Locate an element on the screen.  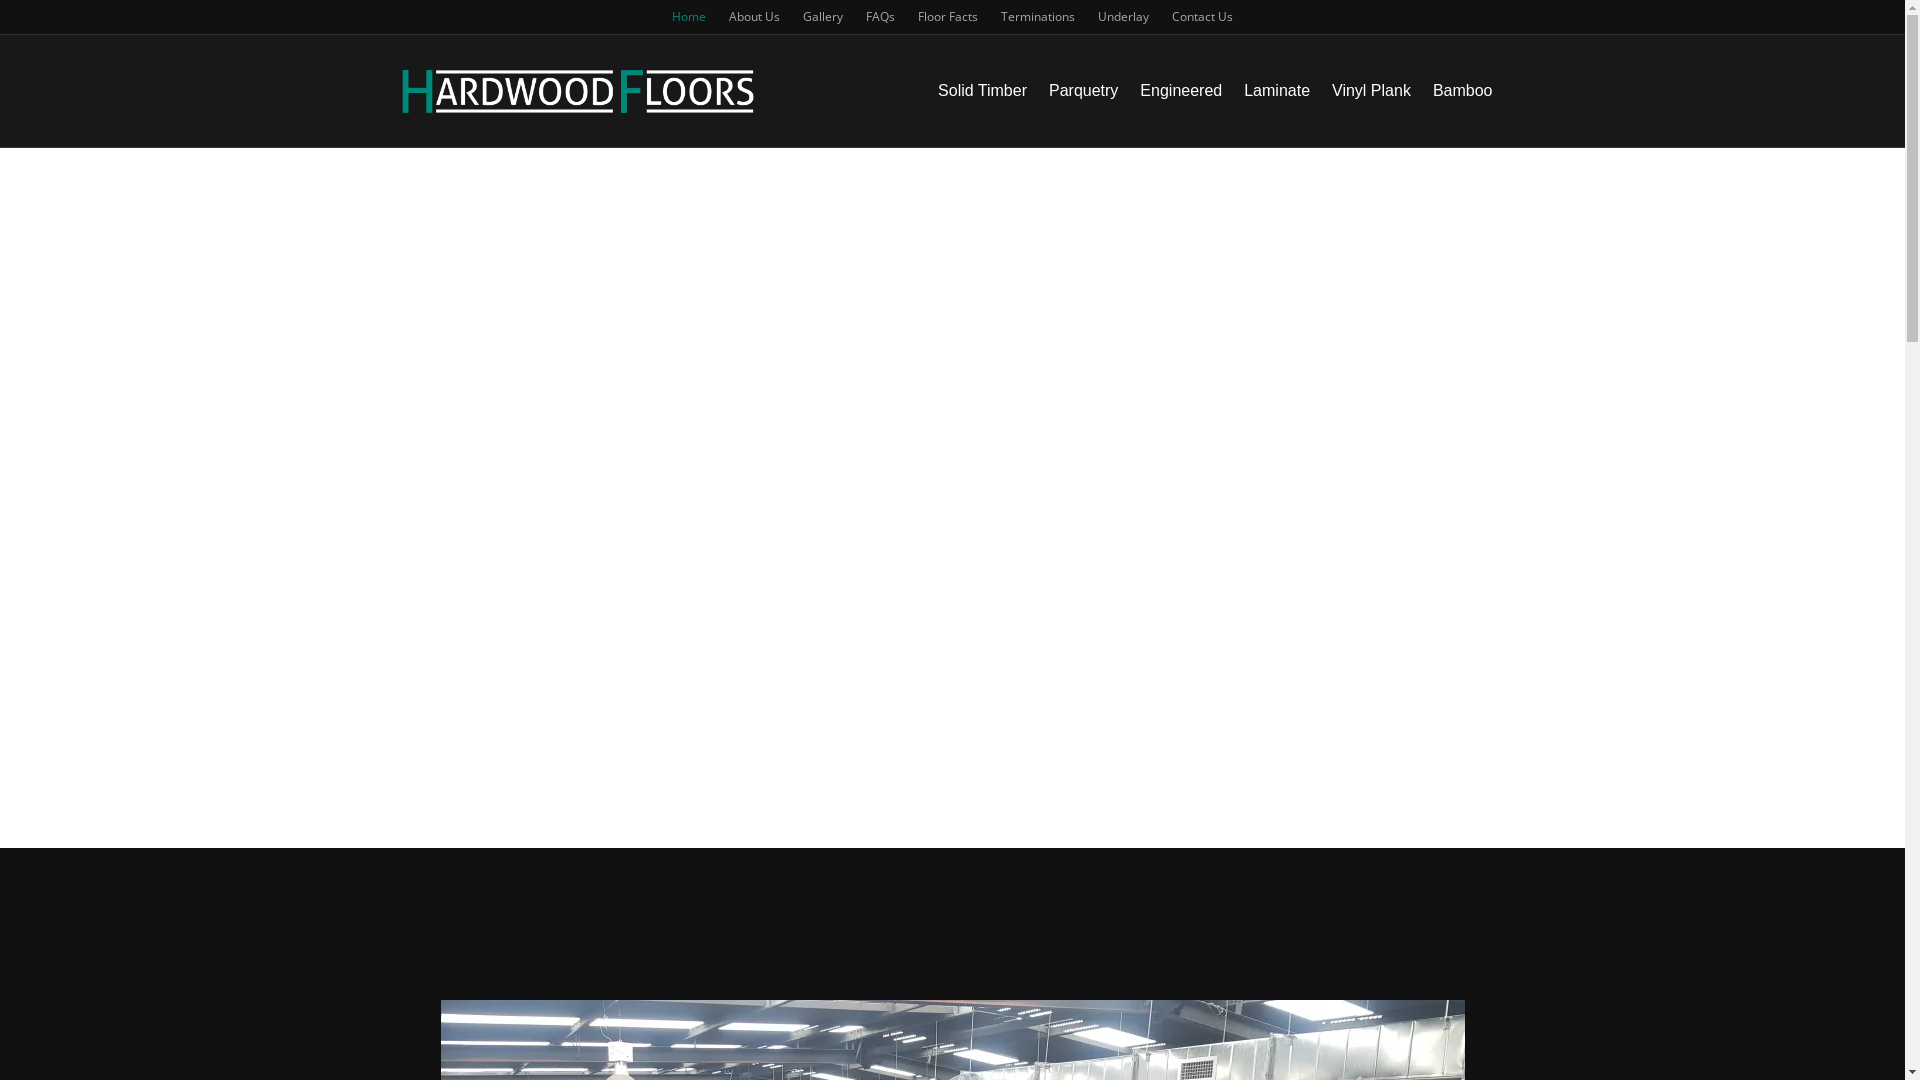
Contact Us is located at coordinates (1202, 17).